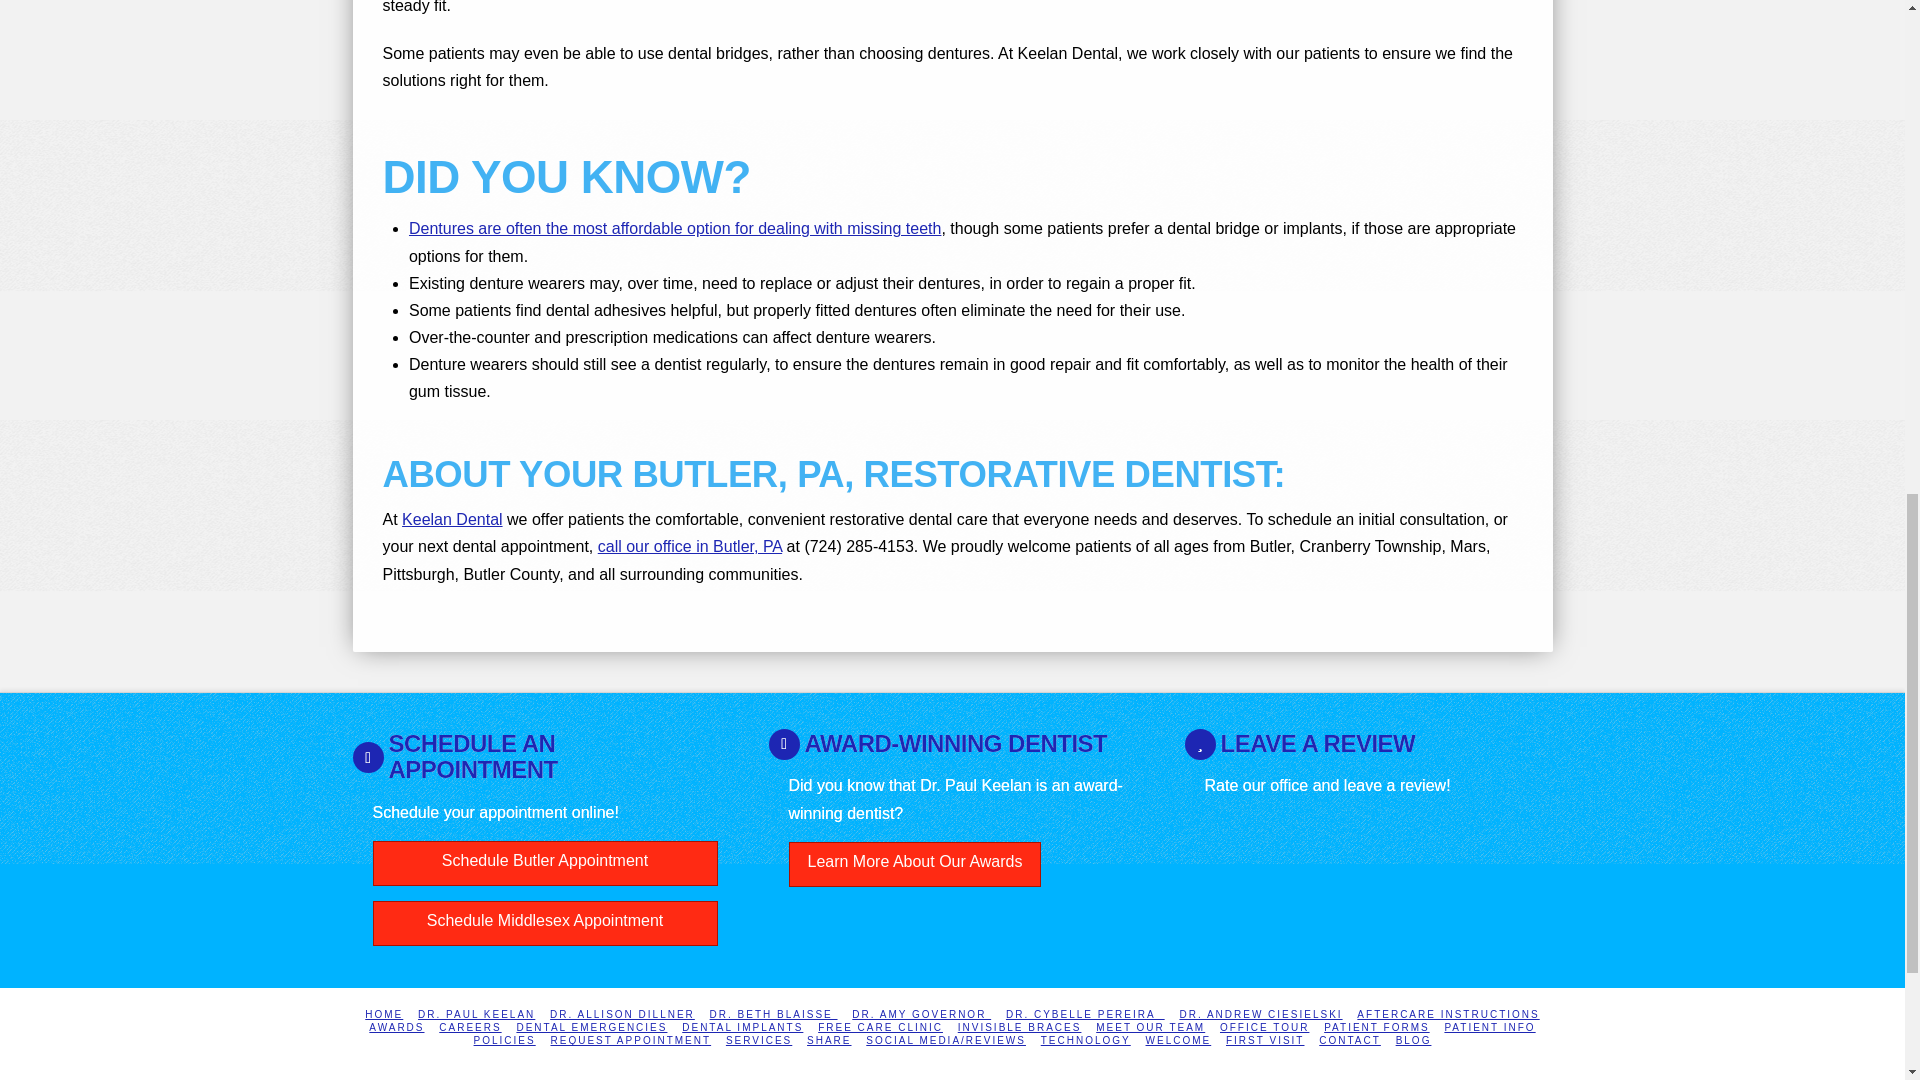  I want to click on Mobile, so click(828, 1040).